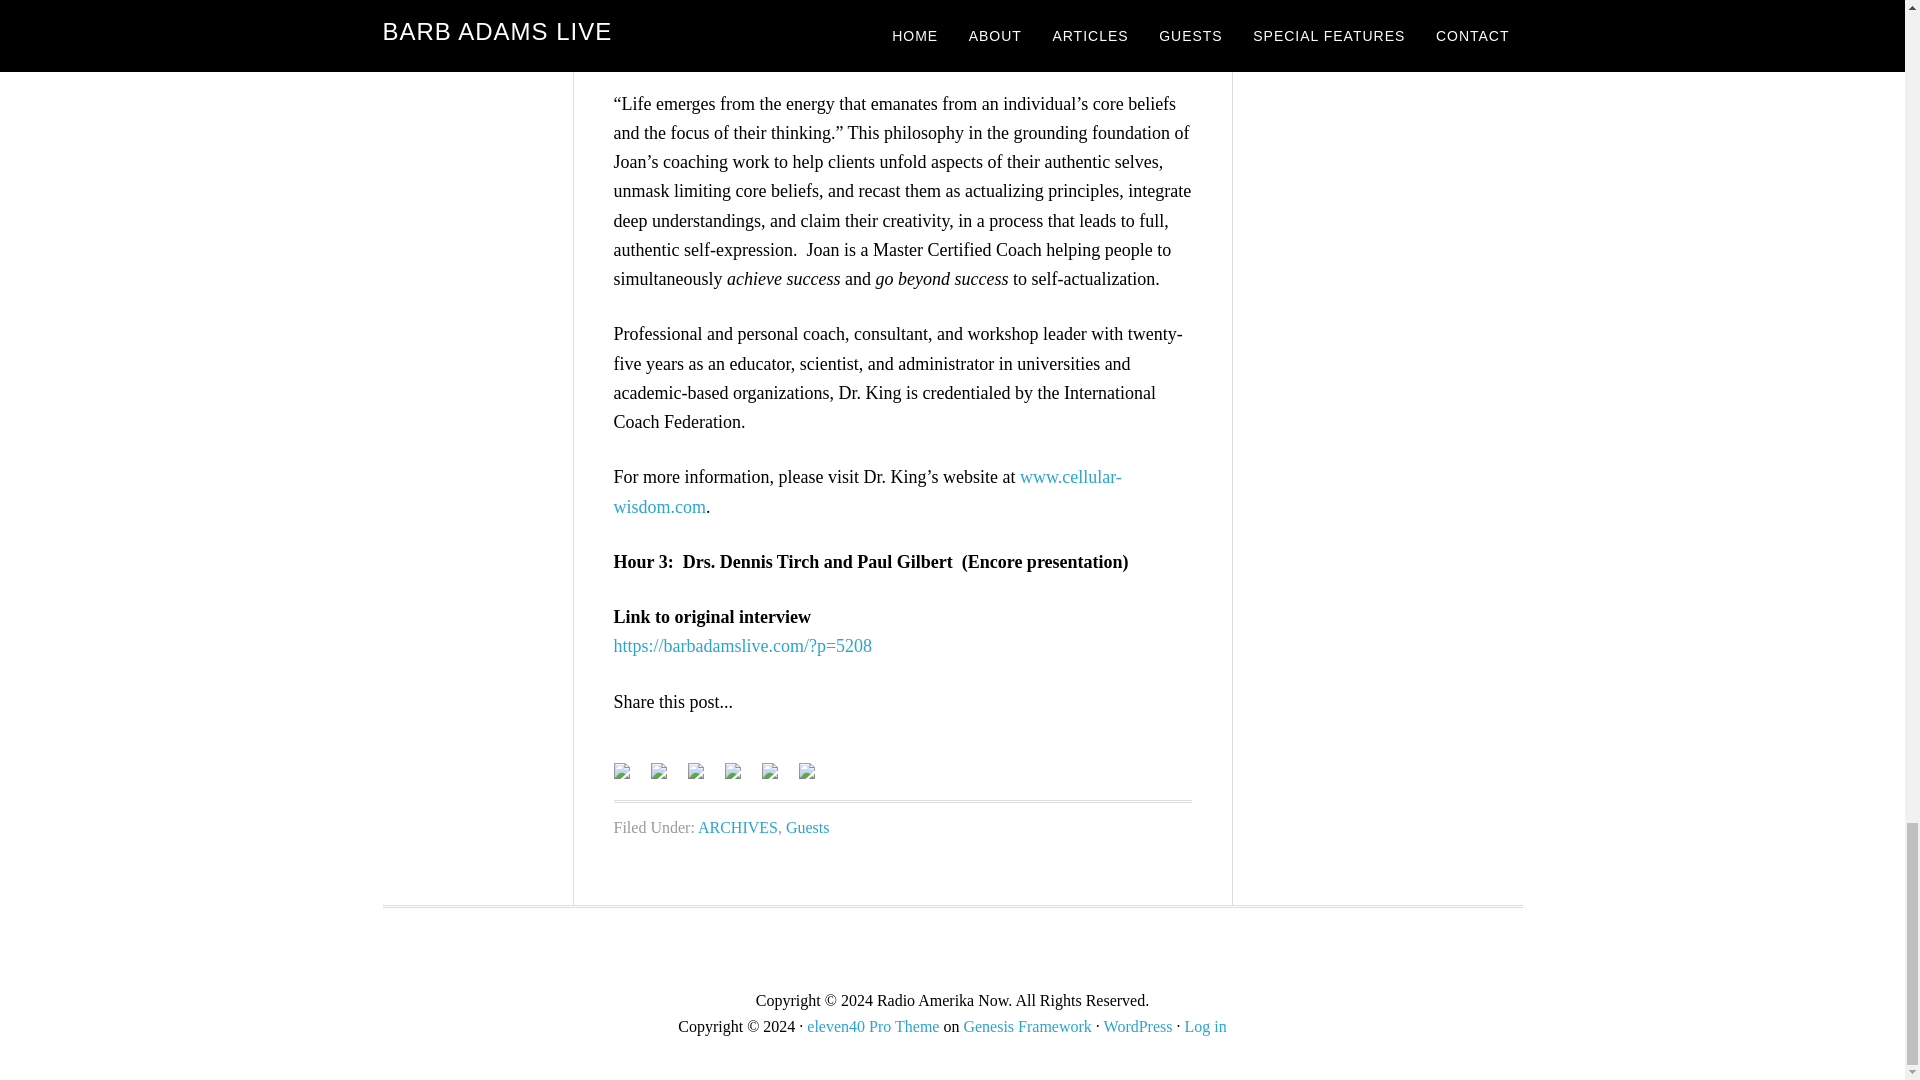  I want to click on Guests, so click(807, 826).